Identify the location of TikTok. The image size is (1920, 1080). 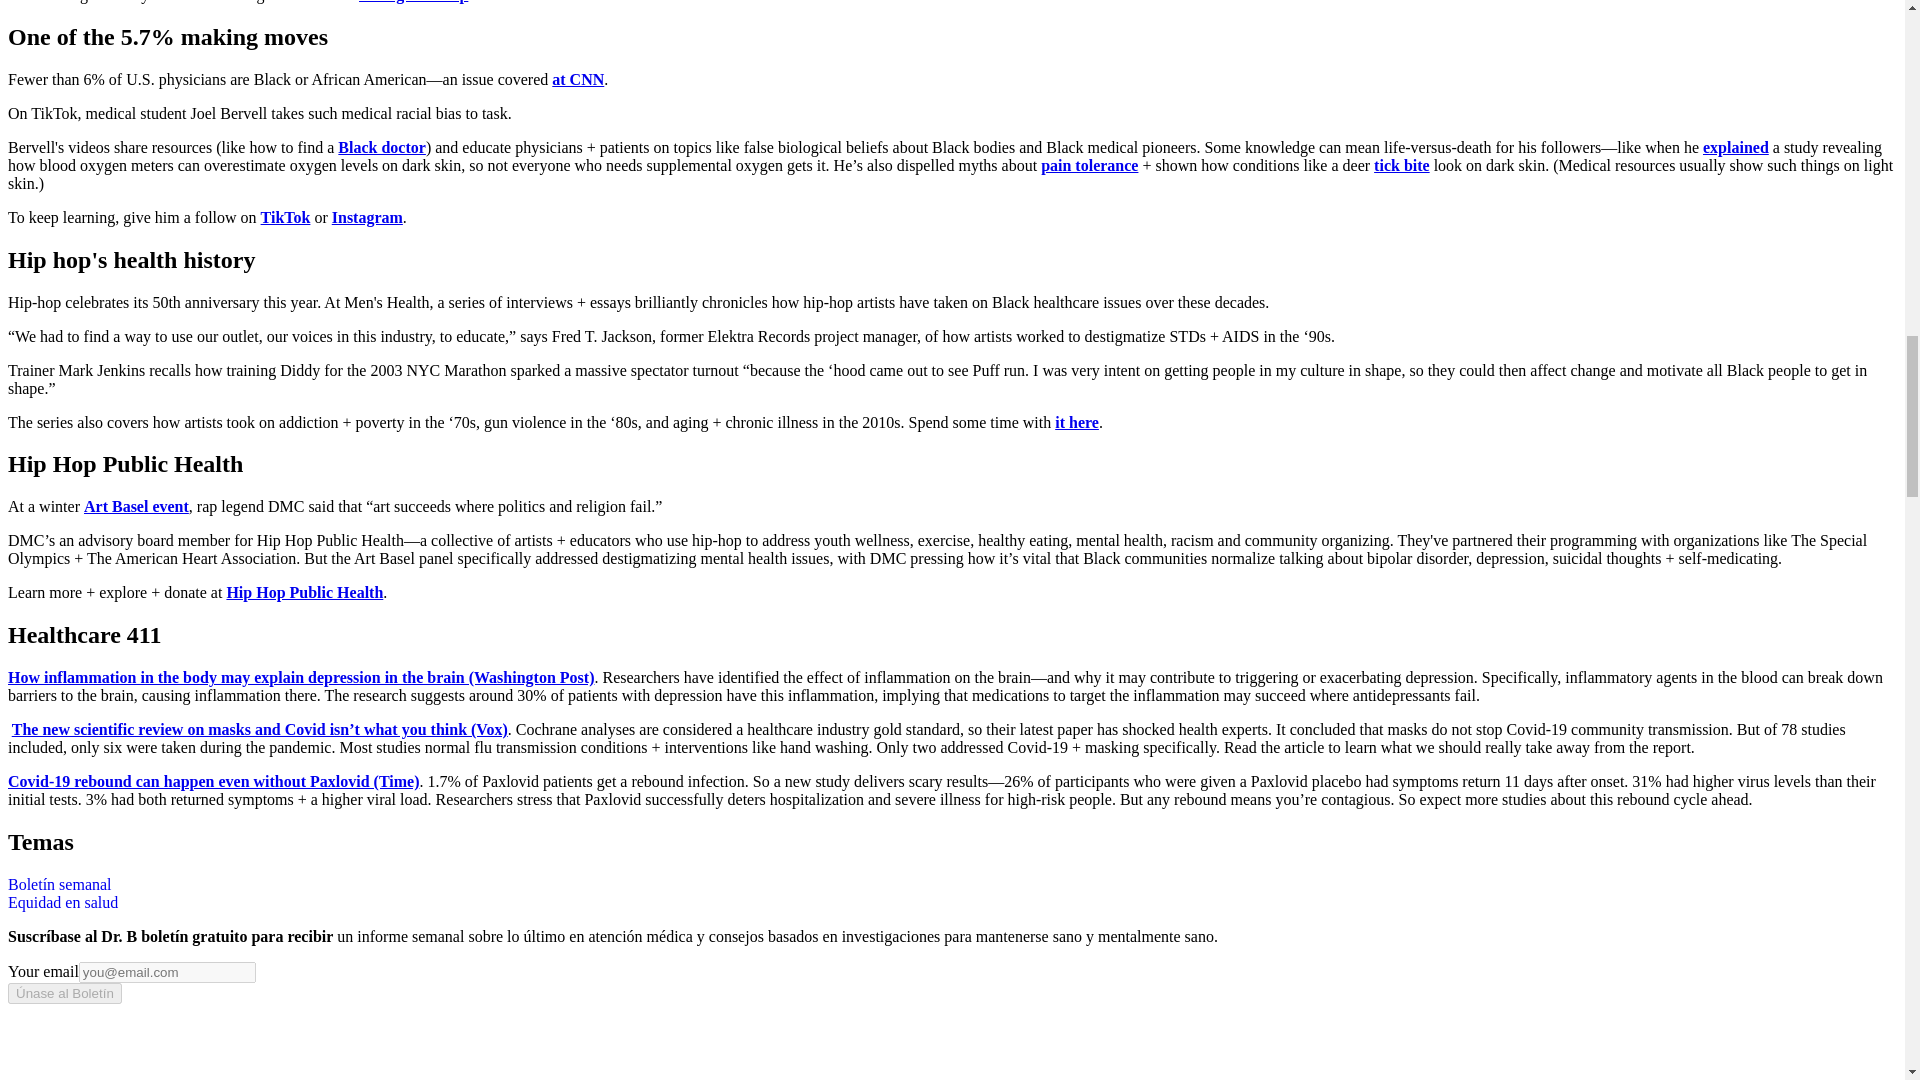
(286, 217).